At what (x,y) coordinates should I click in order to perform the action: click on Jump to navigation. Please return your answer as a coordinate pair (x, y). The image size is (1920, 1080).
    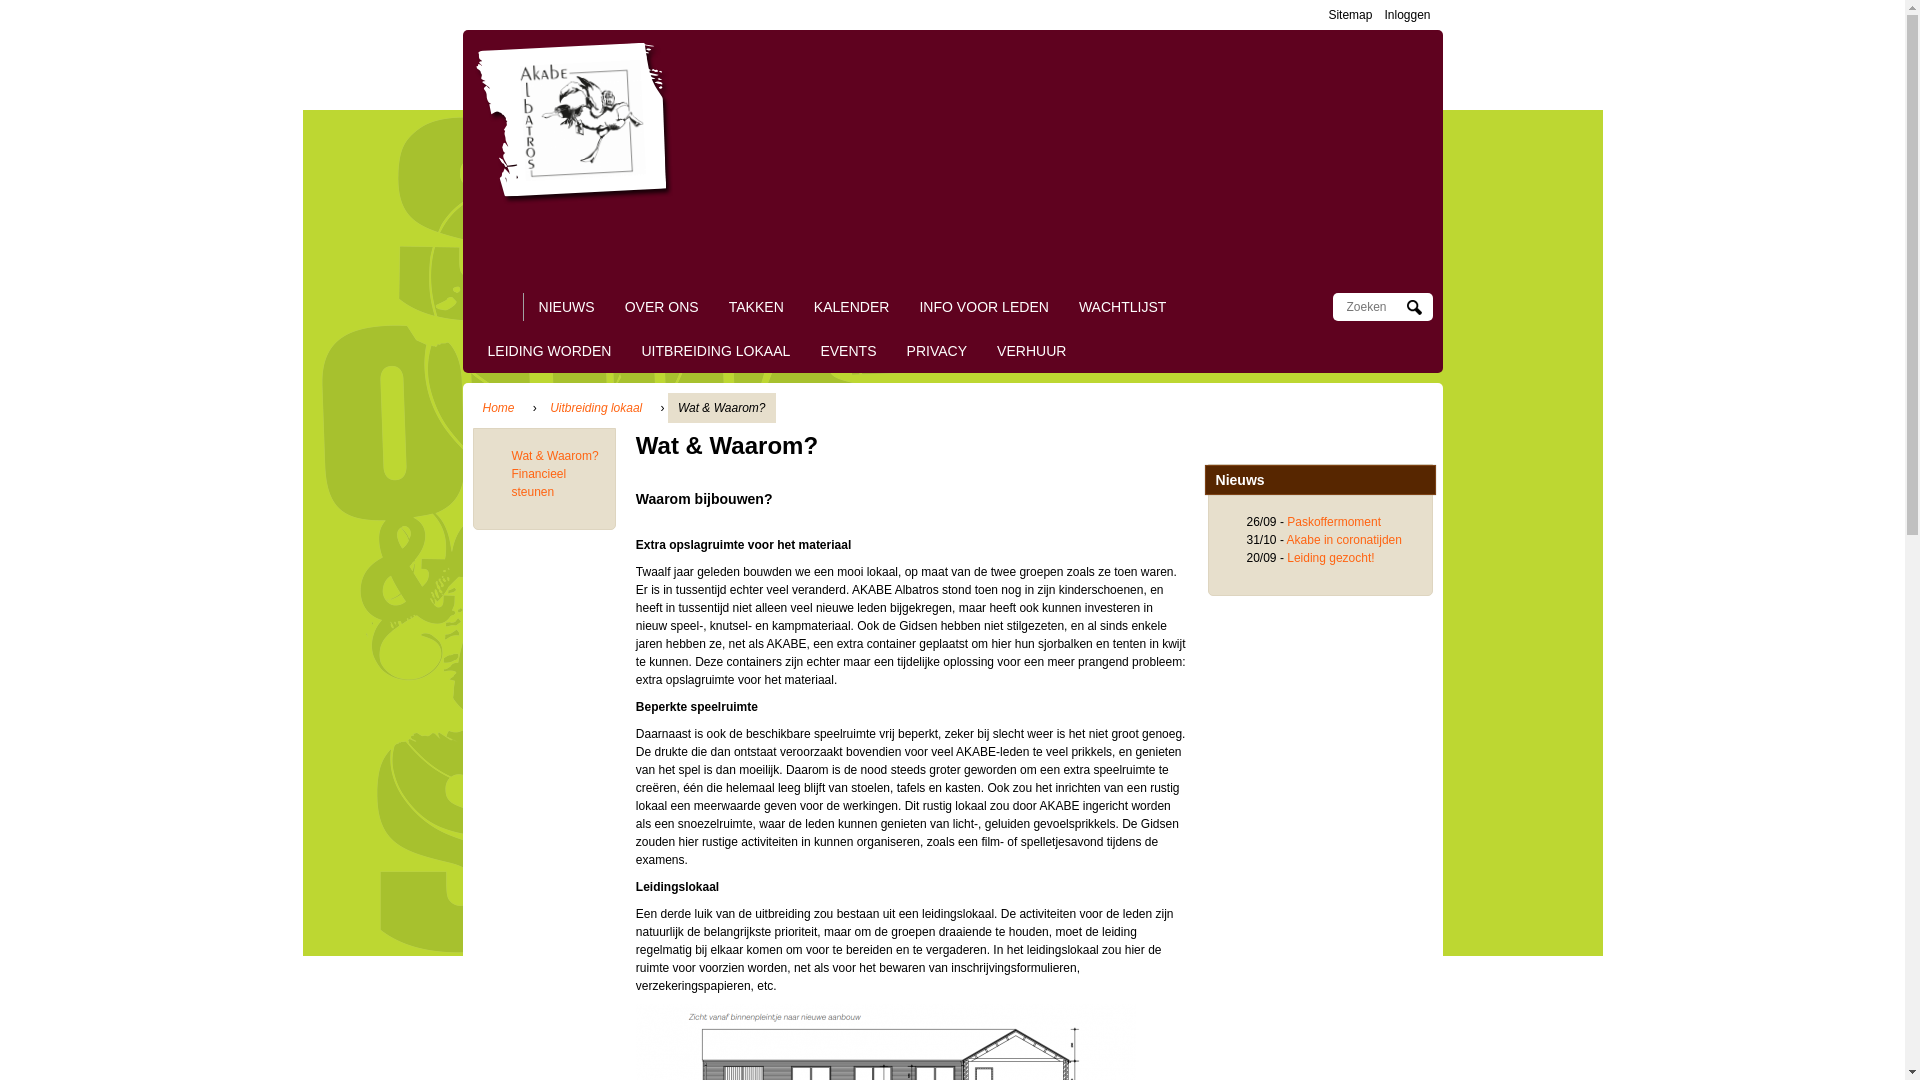
    Looking at the image, I should click on (952, 3).